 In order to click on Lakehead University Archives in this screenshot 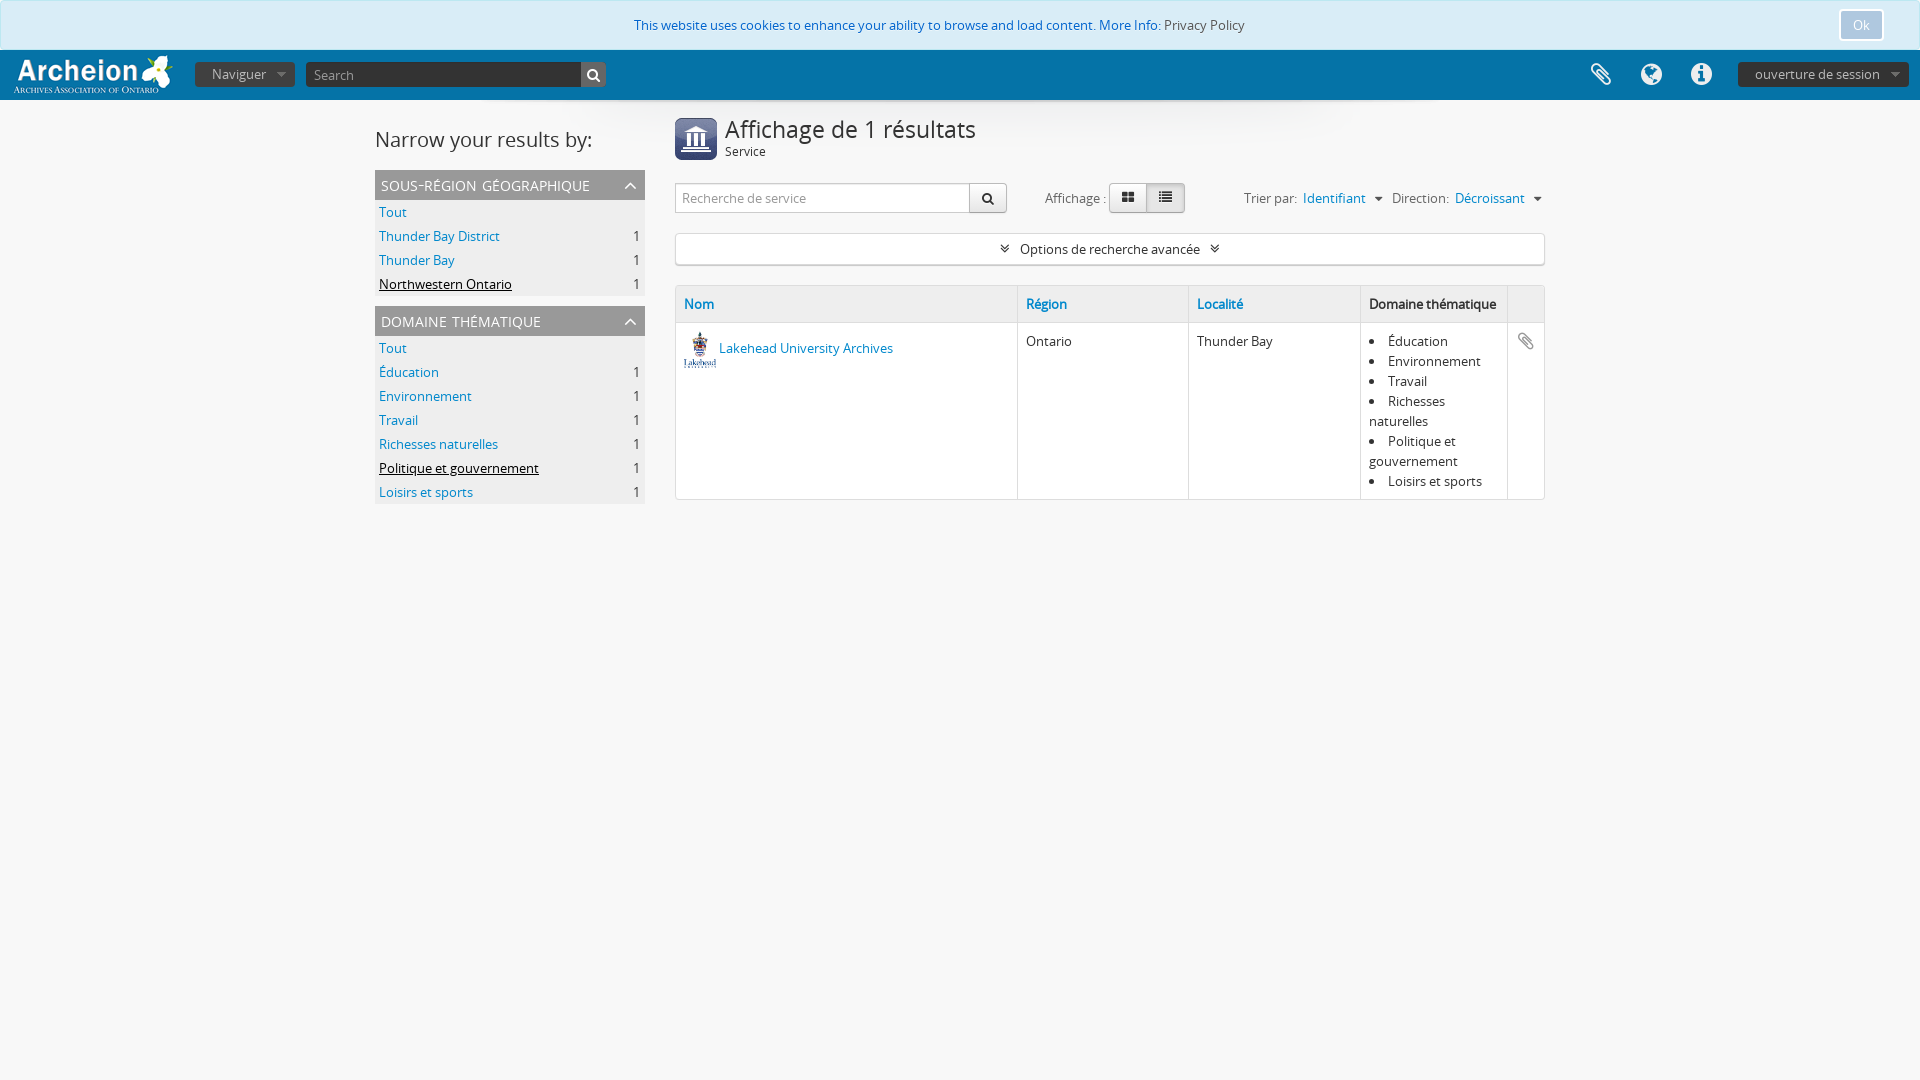, I will do `click(806, 348)`.